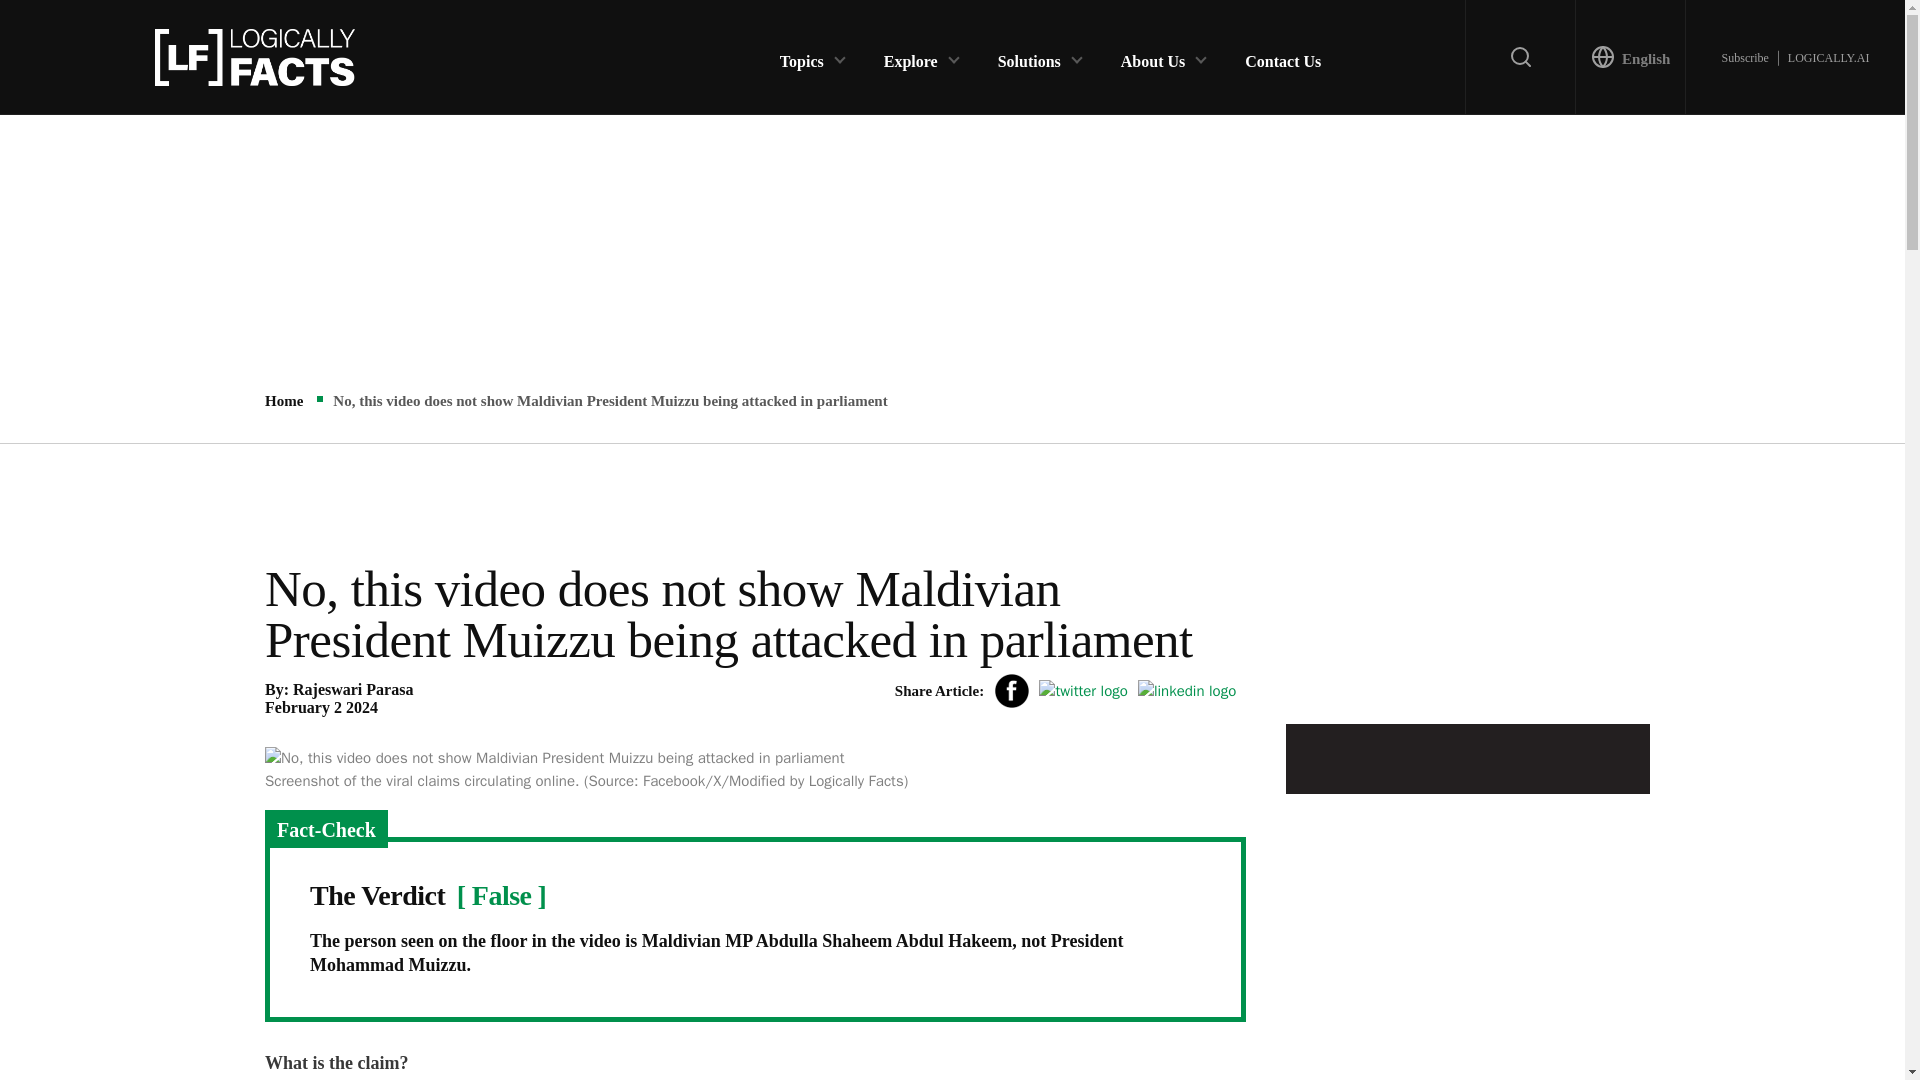 This screenshot has width=1920, height=1080. What do you see at coordinates (1152, 56) in the screenshot?
I see `About Us` at bounding box center [1152, 56].